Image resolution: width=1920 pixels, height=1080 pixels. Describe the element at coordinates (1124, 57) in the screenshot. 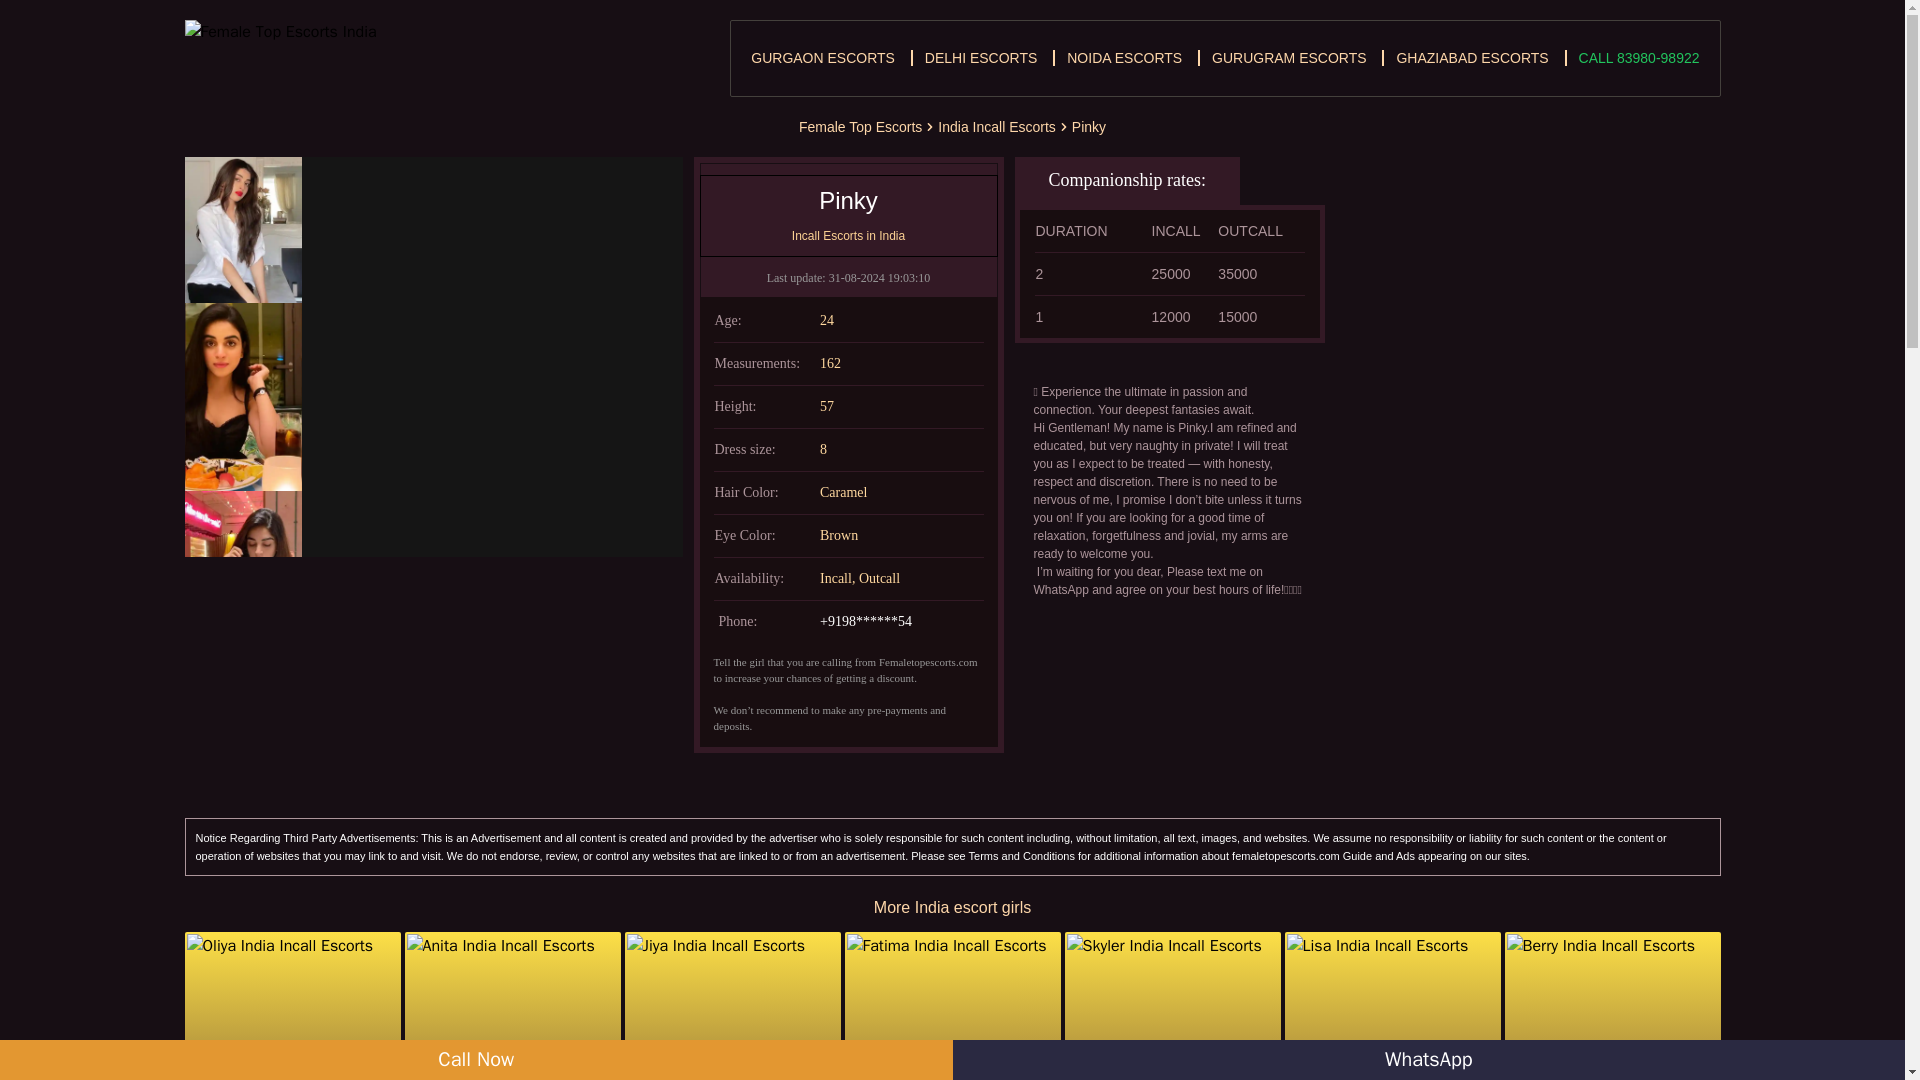

I see `NOIDA ESCORTS` at that location.